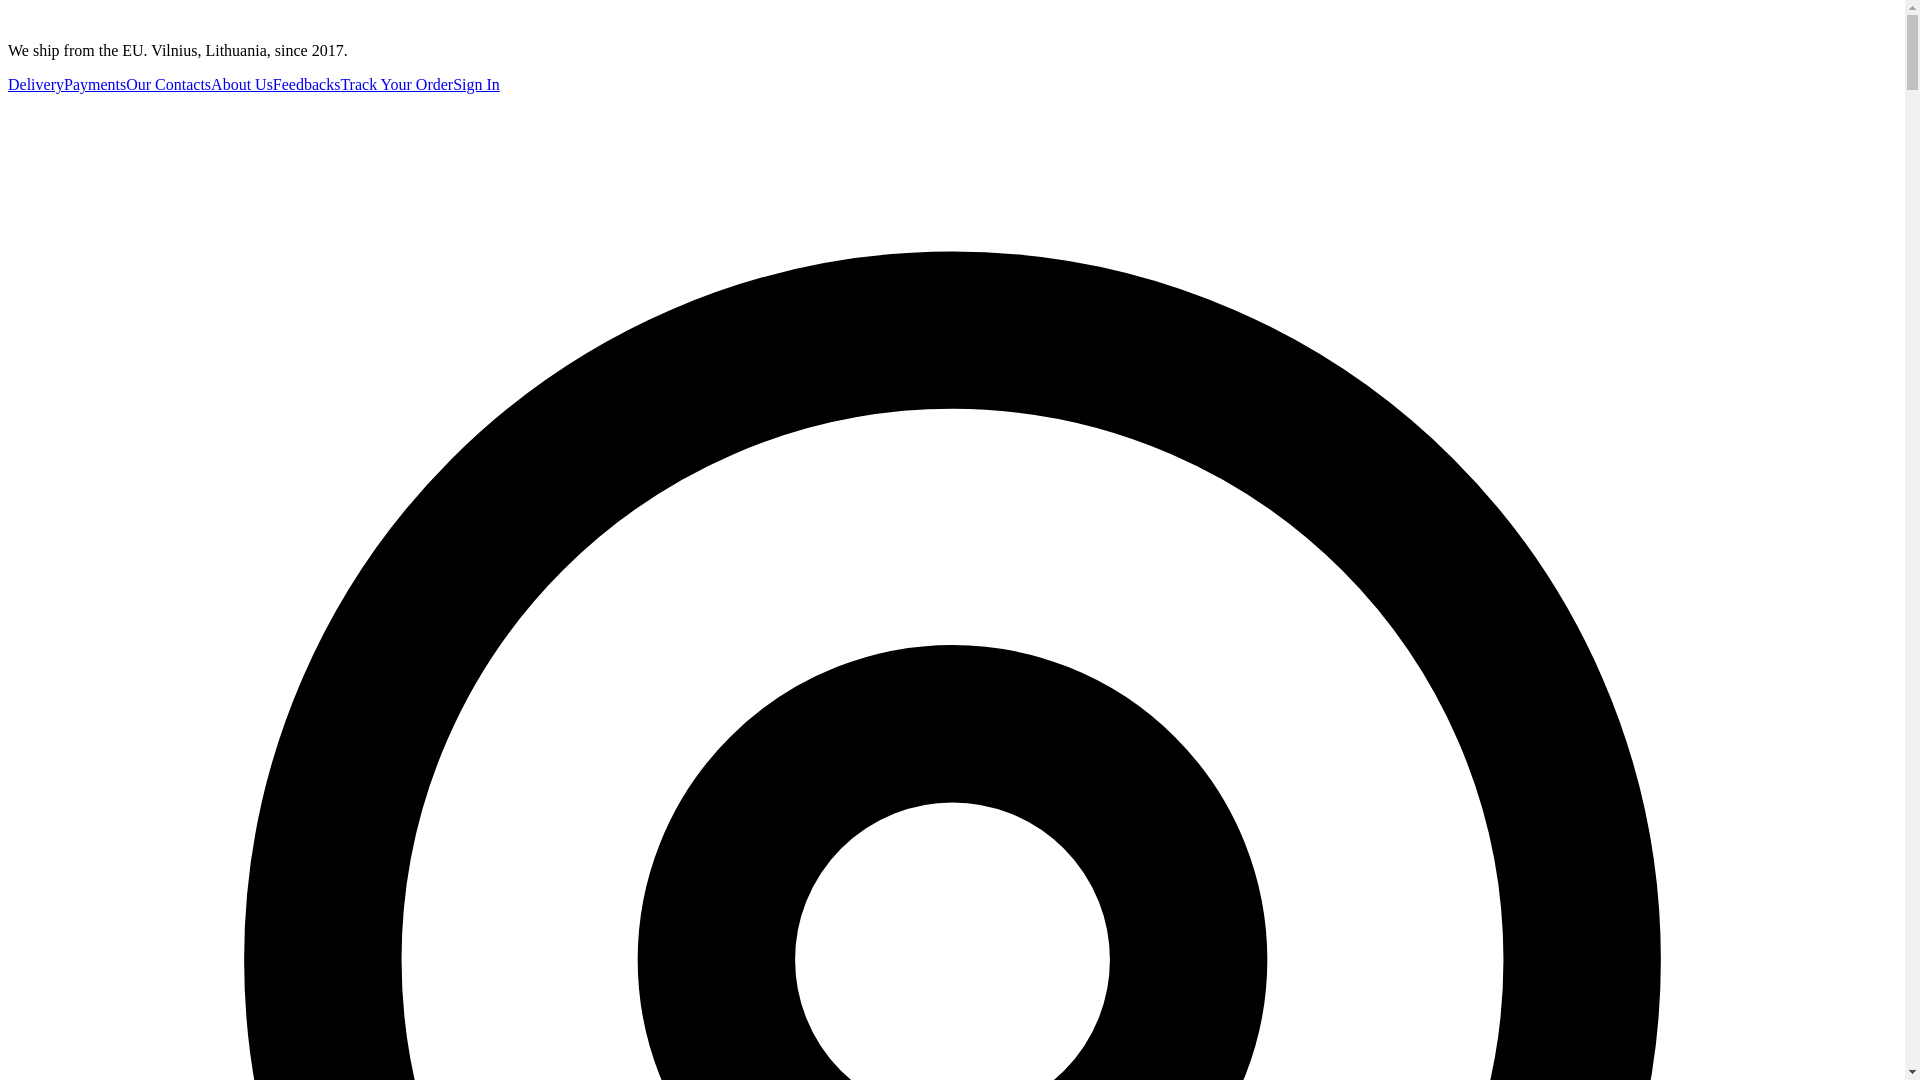 This screenshot has width=1920, height=1080. What do you see at coordinates (35, 84) in the screenshot?
I see `Delivery` at bounding box center [35, 84].